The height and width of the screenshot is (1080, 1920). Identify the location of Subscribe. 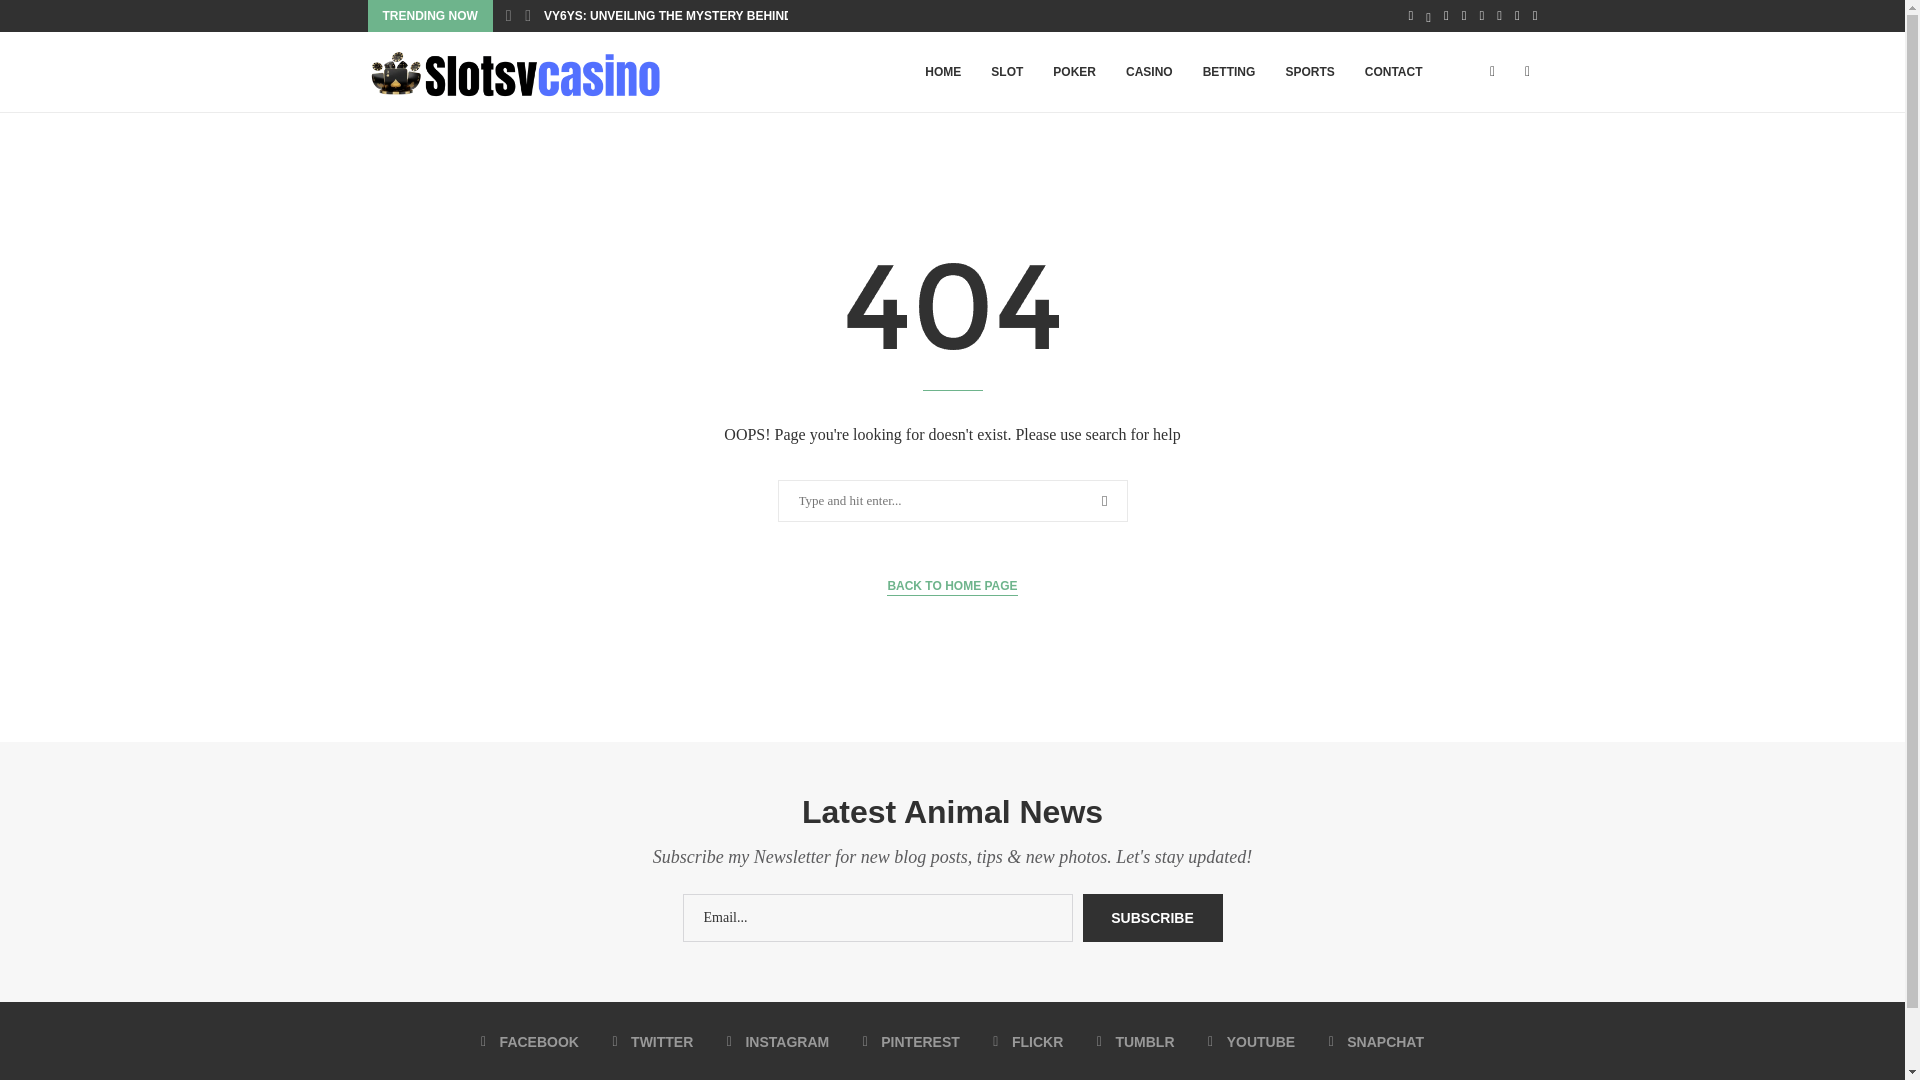
(1152, 918).